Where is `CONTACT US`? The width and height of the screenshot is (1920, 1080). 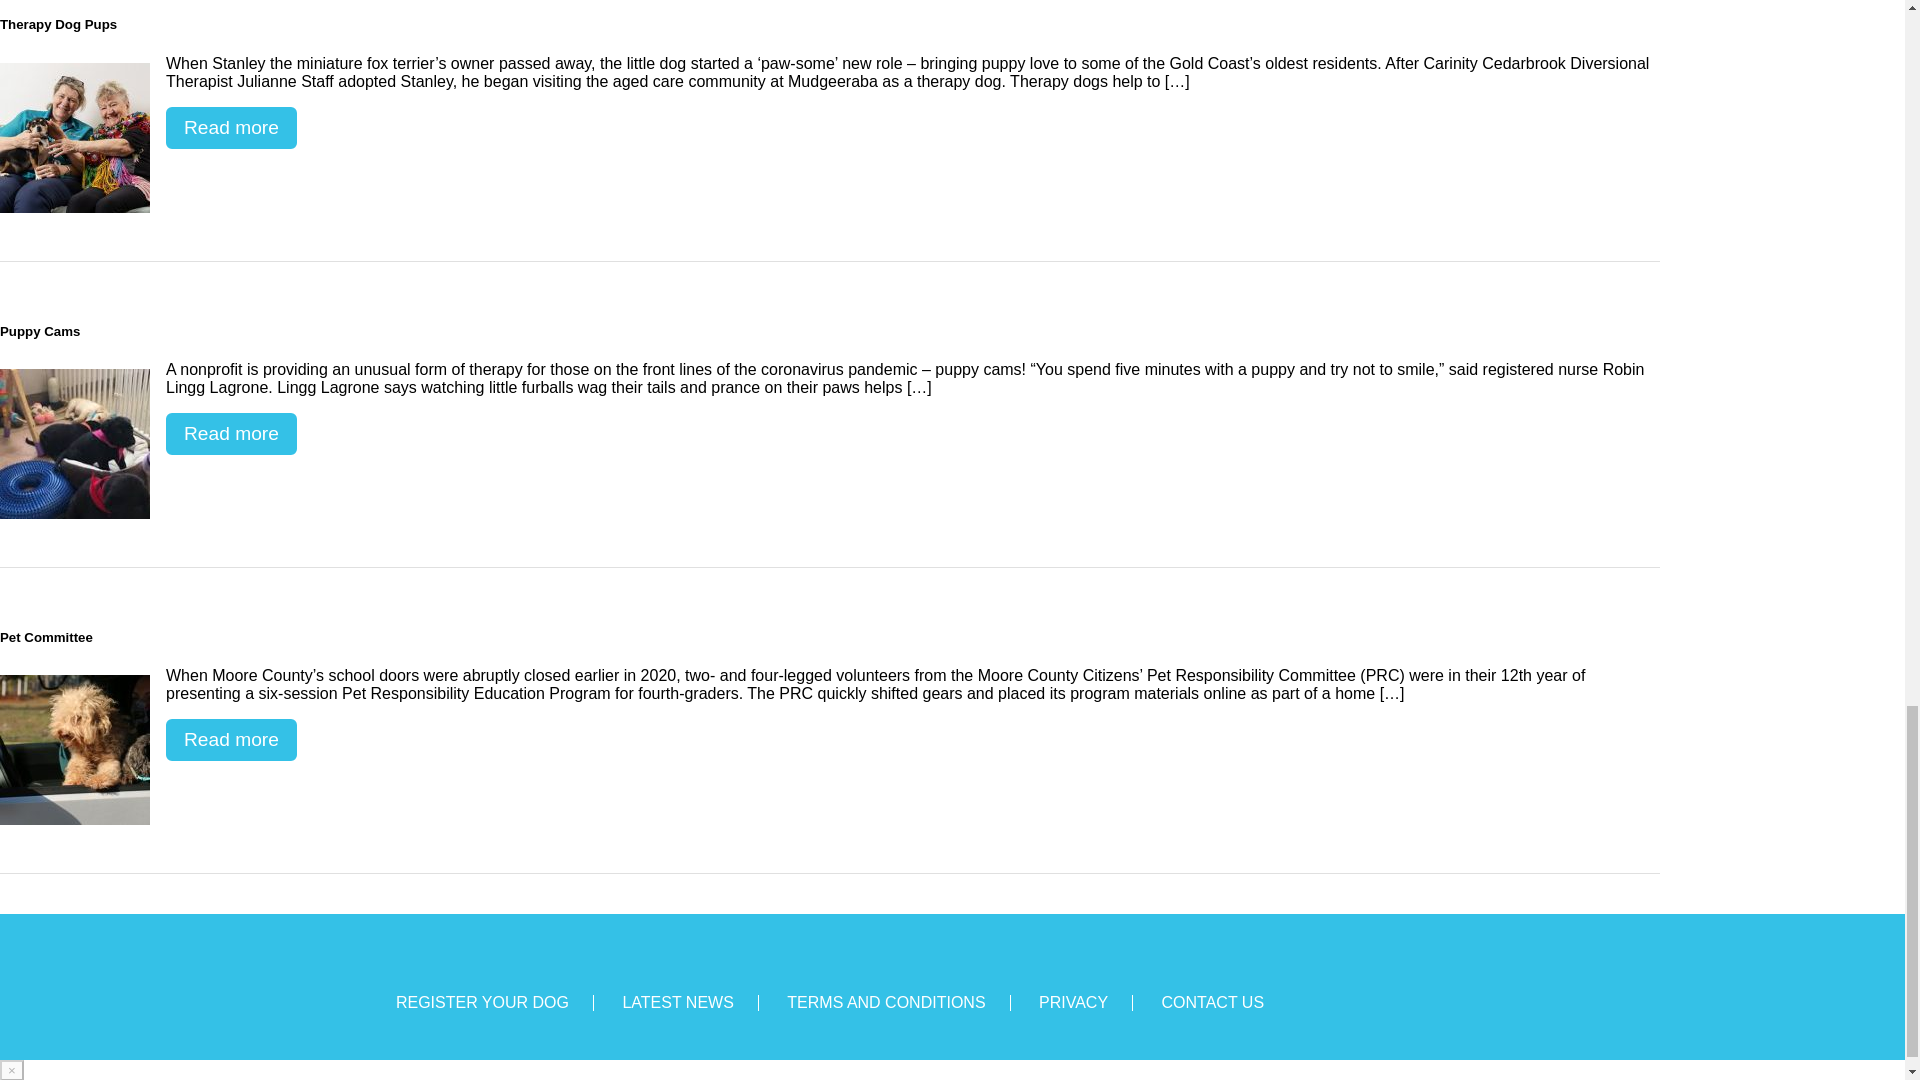 CONTACT US is located at coordinates (1213, 1002).